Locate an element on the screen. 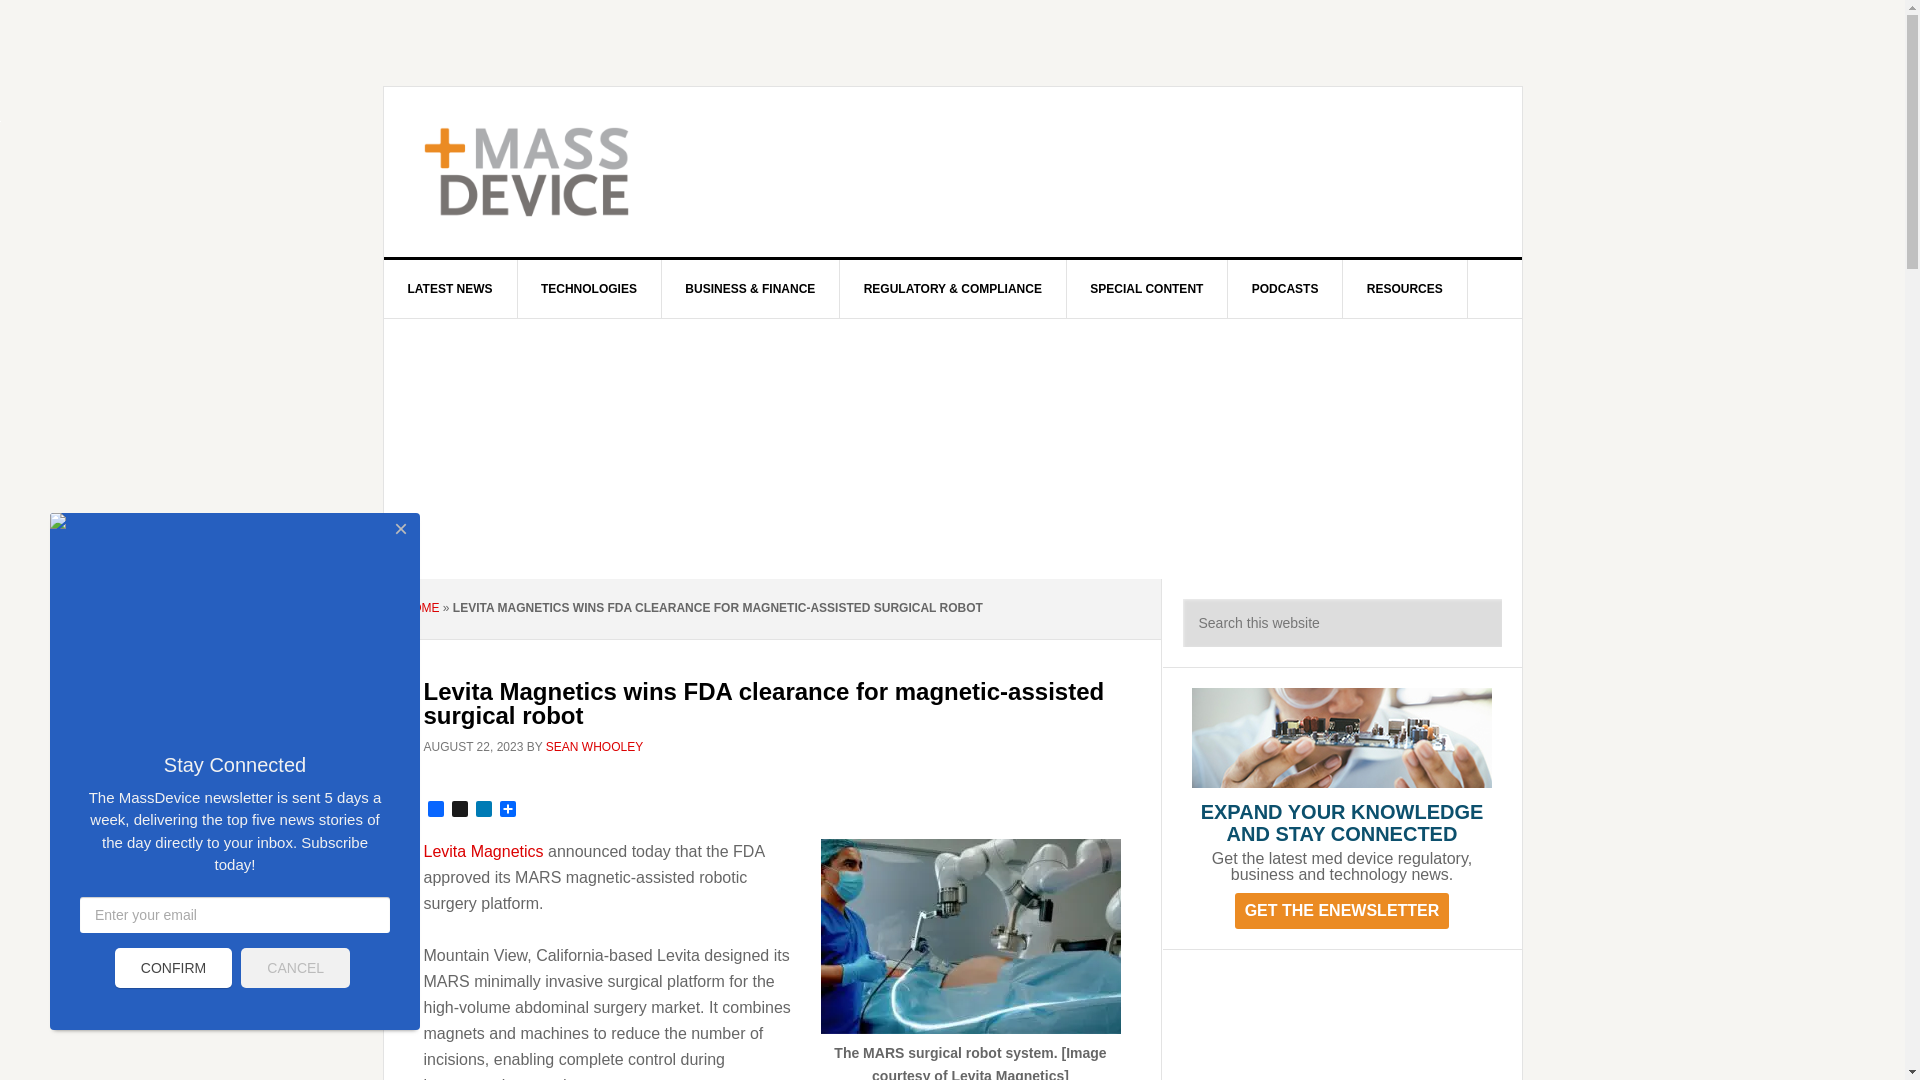  MASSDEVICE is located at coordinates (554, 172).